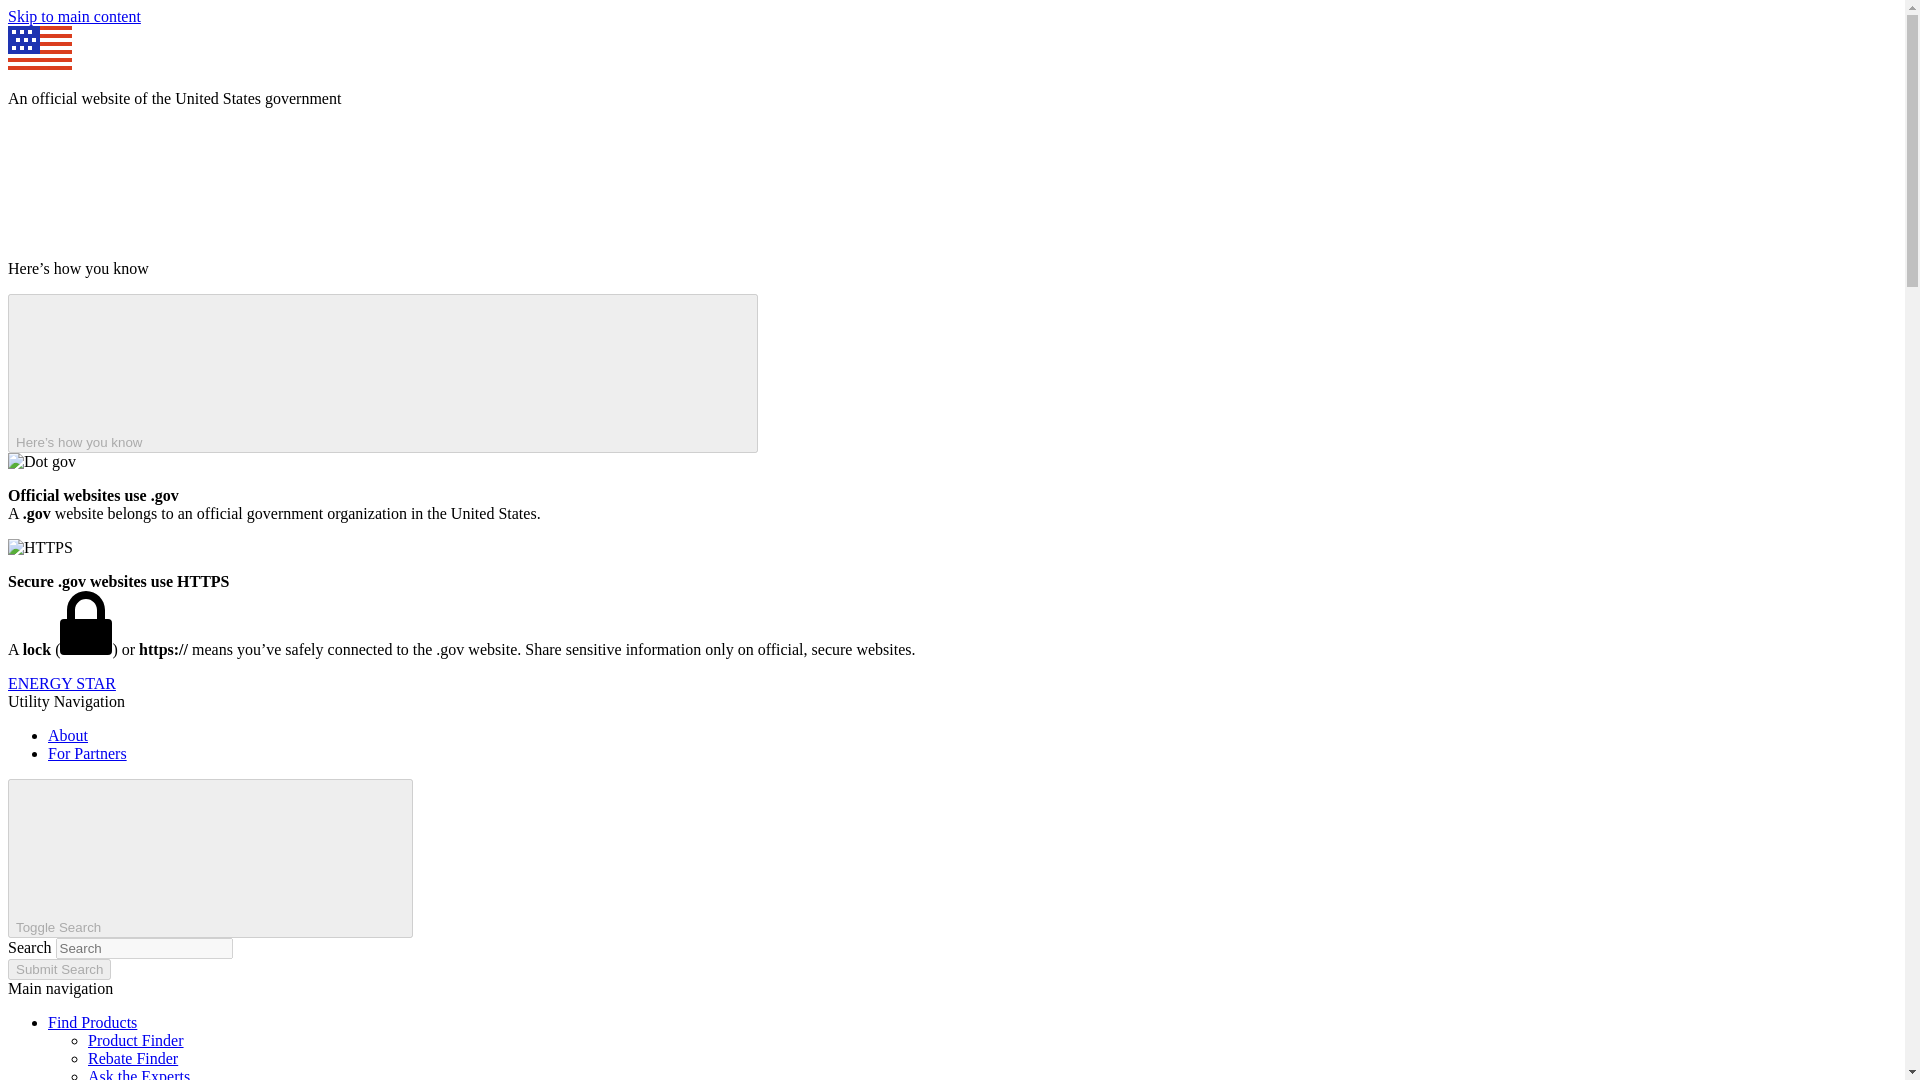 The width and height of the screenshot is (1920, 1080). I want to click on Home, so click(61, 684).